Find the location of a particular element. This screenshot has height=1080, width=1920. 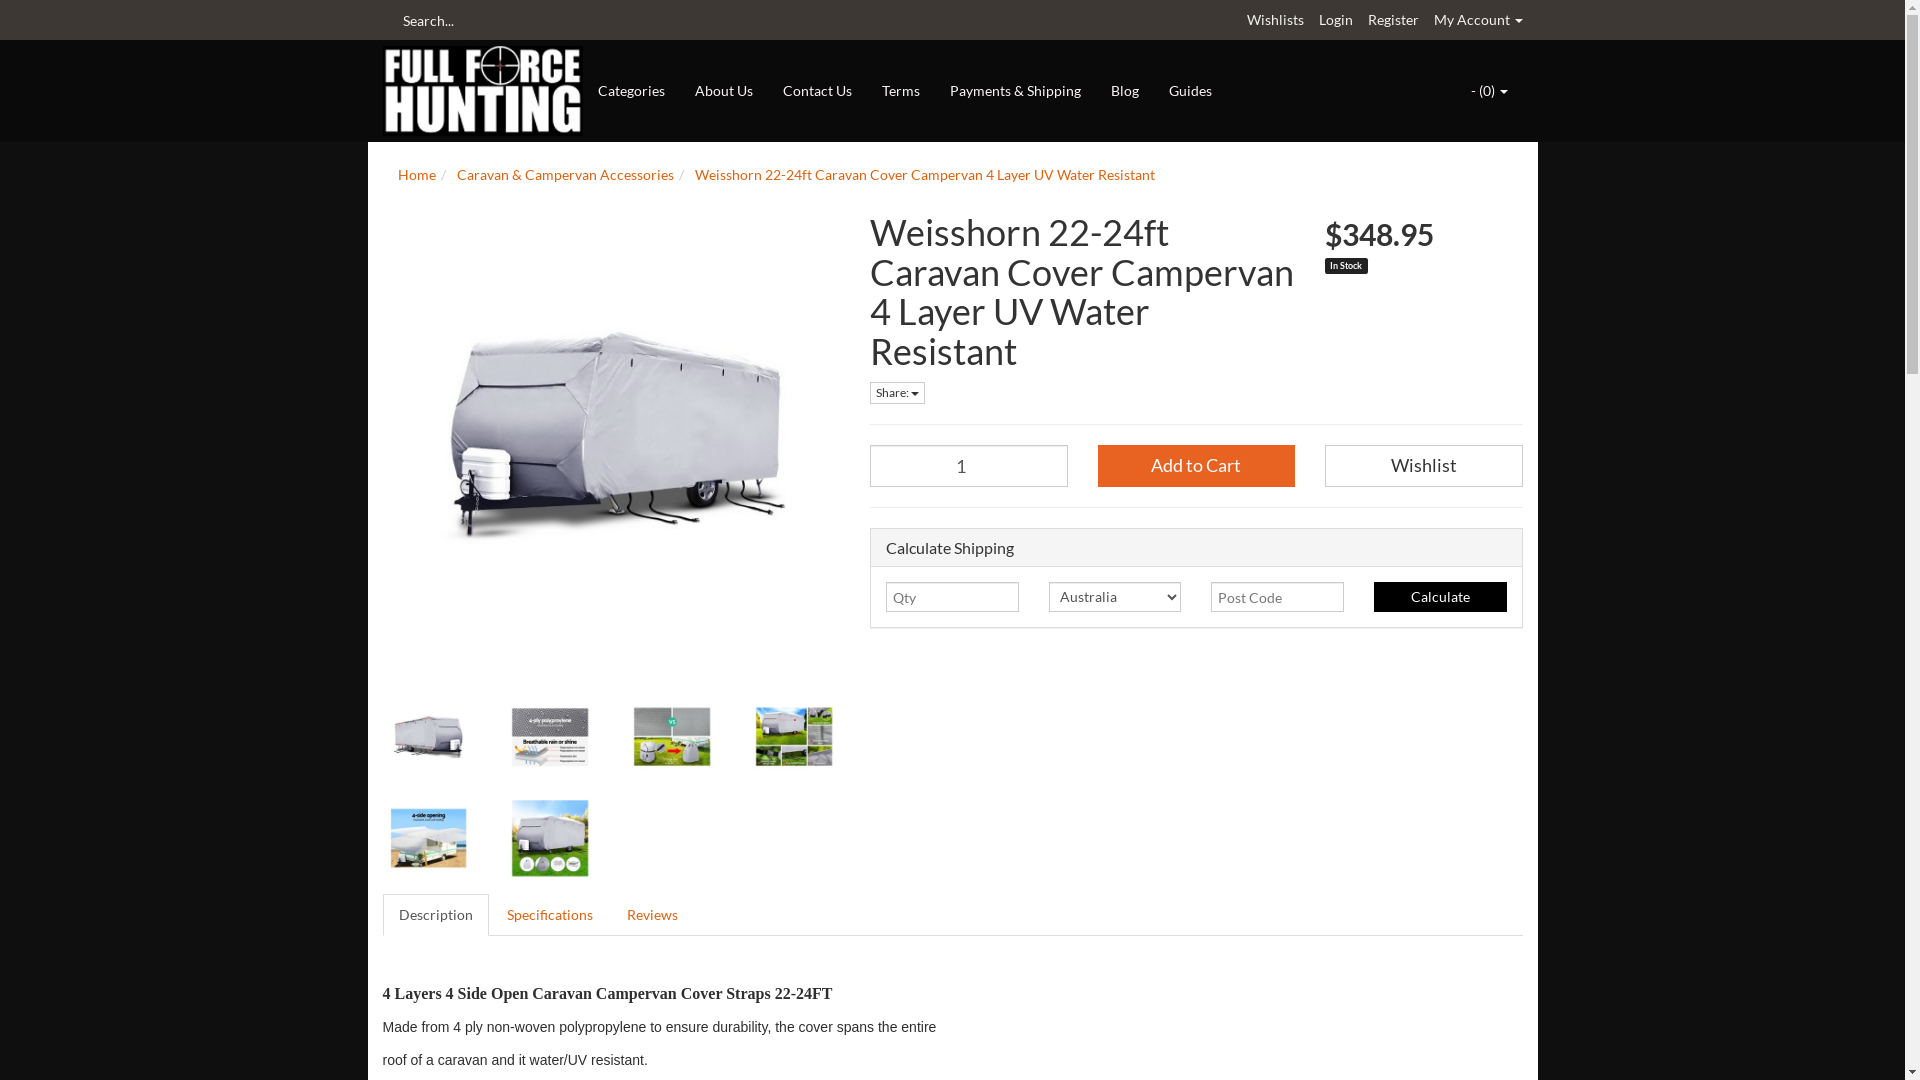

Guides is located at coordinates (1190, 91).